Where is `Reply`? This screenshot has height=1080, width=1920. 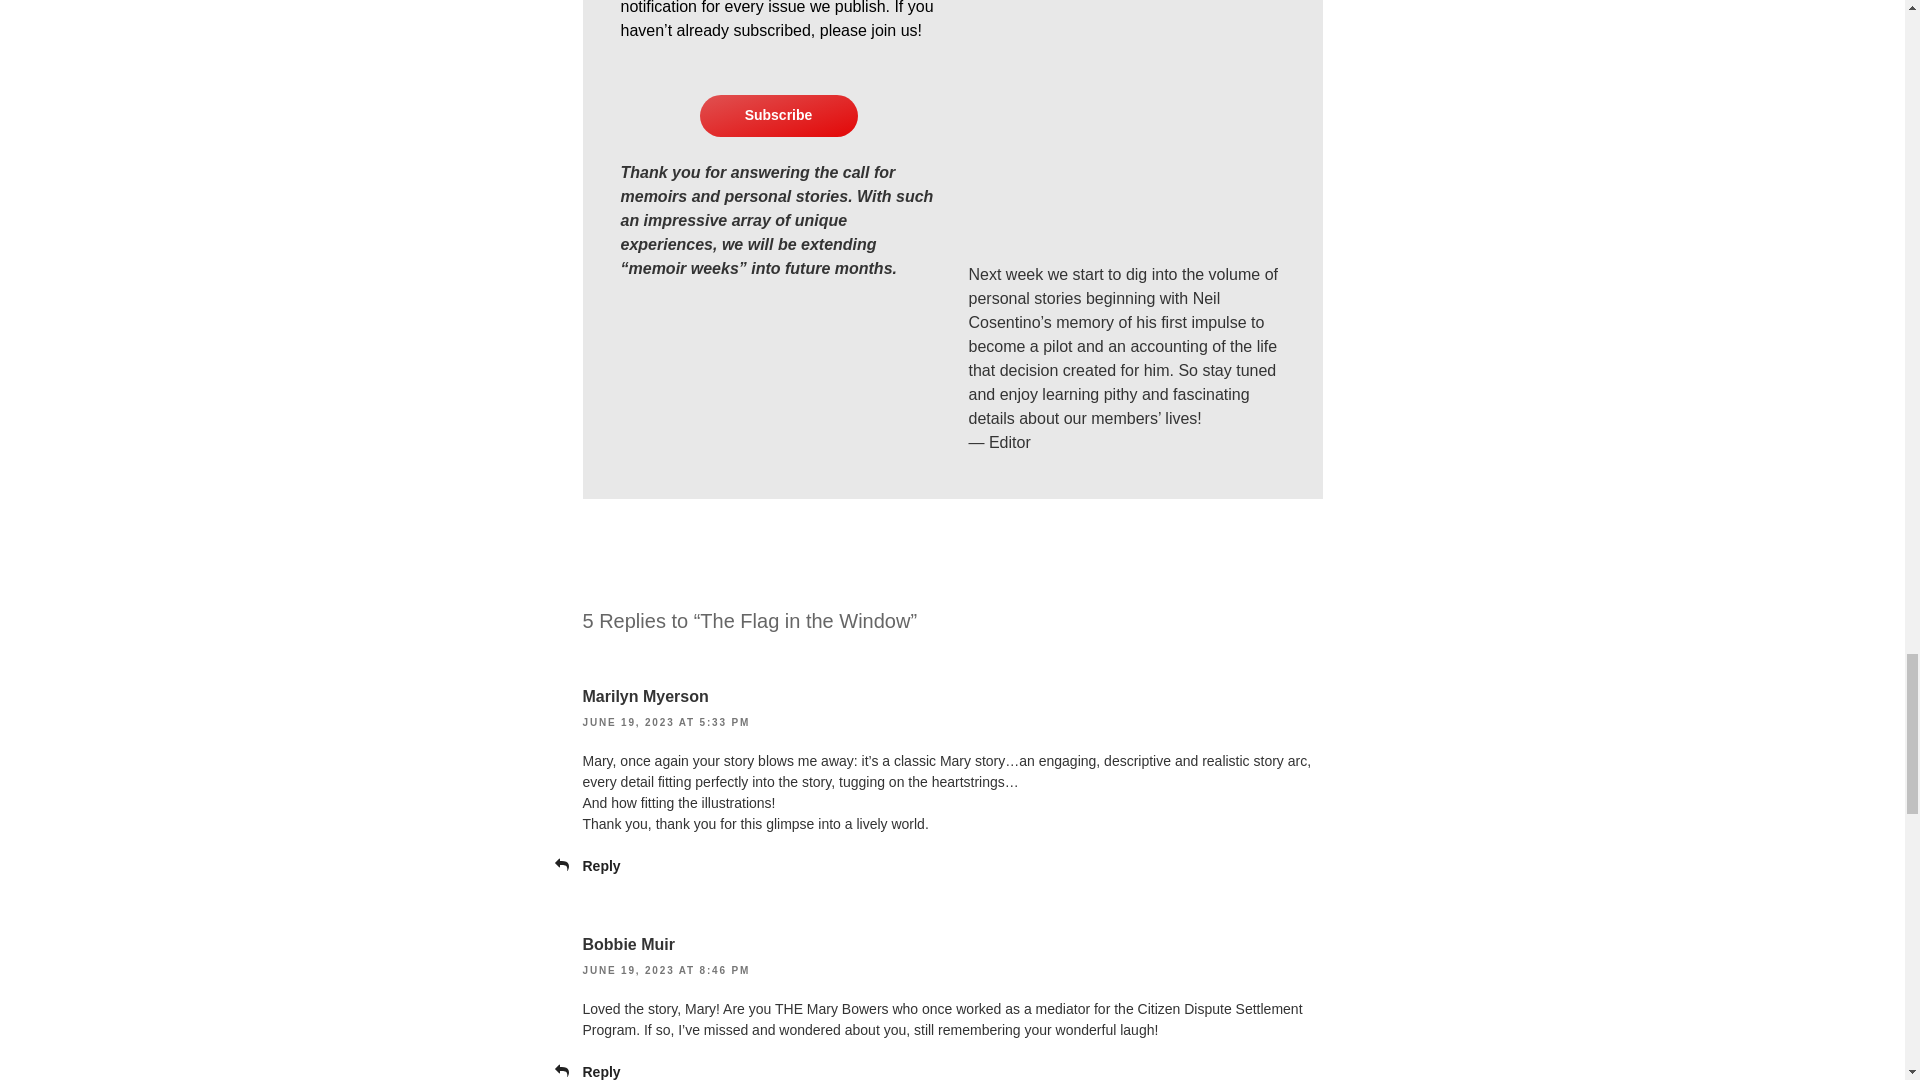
Reply is located at coordinates (600, 1072).